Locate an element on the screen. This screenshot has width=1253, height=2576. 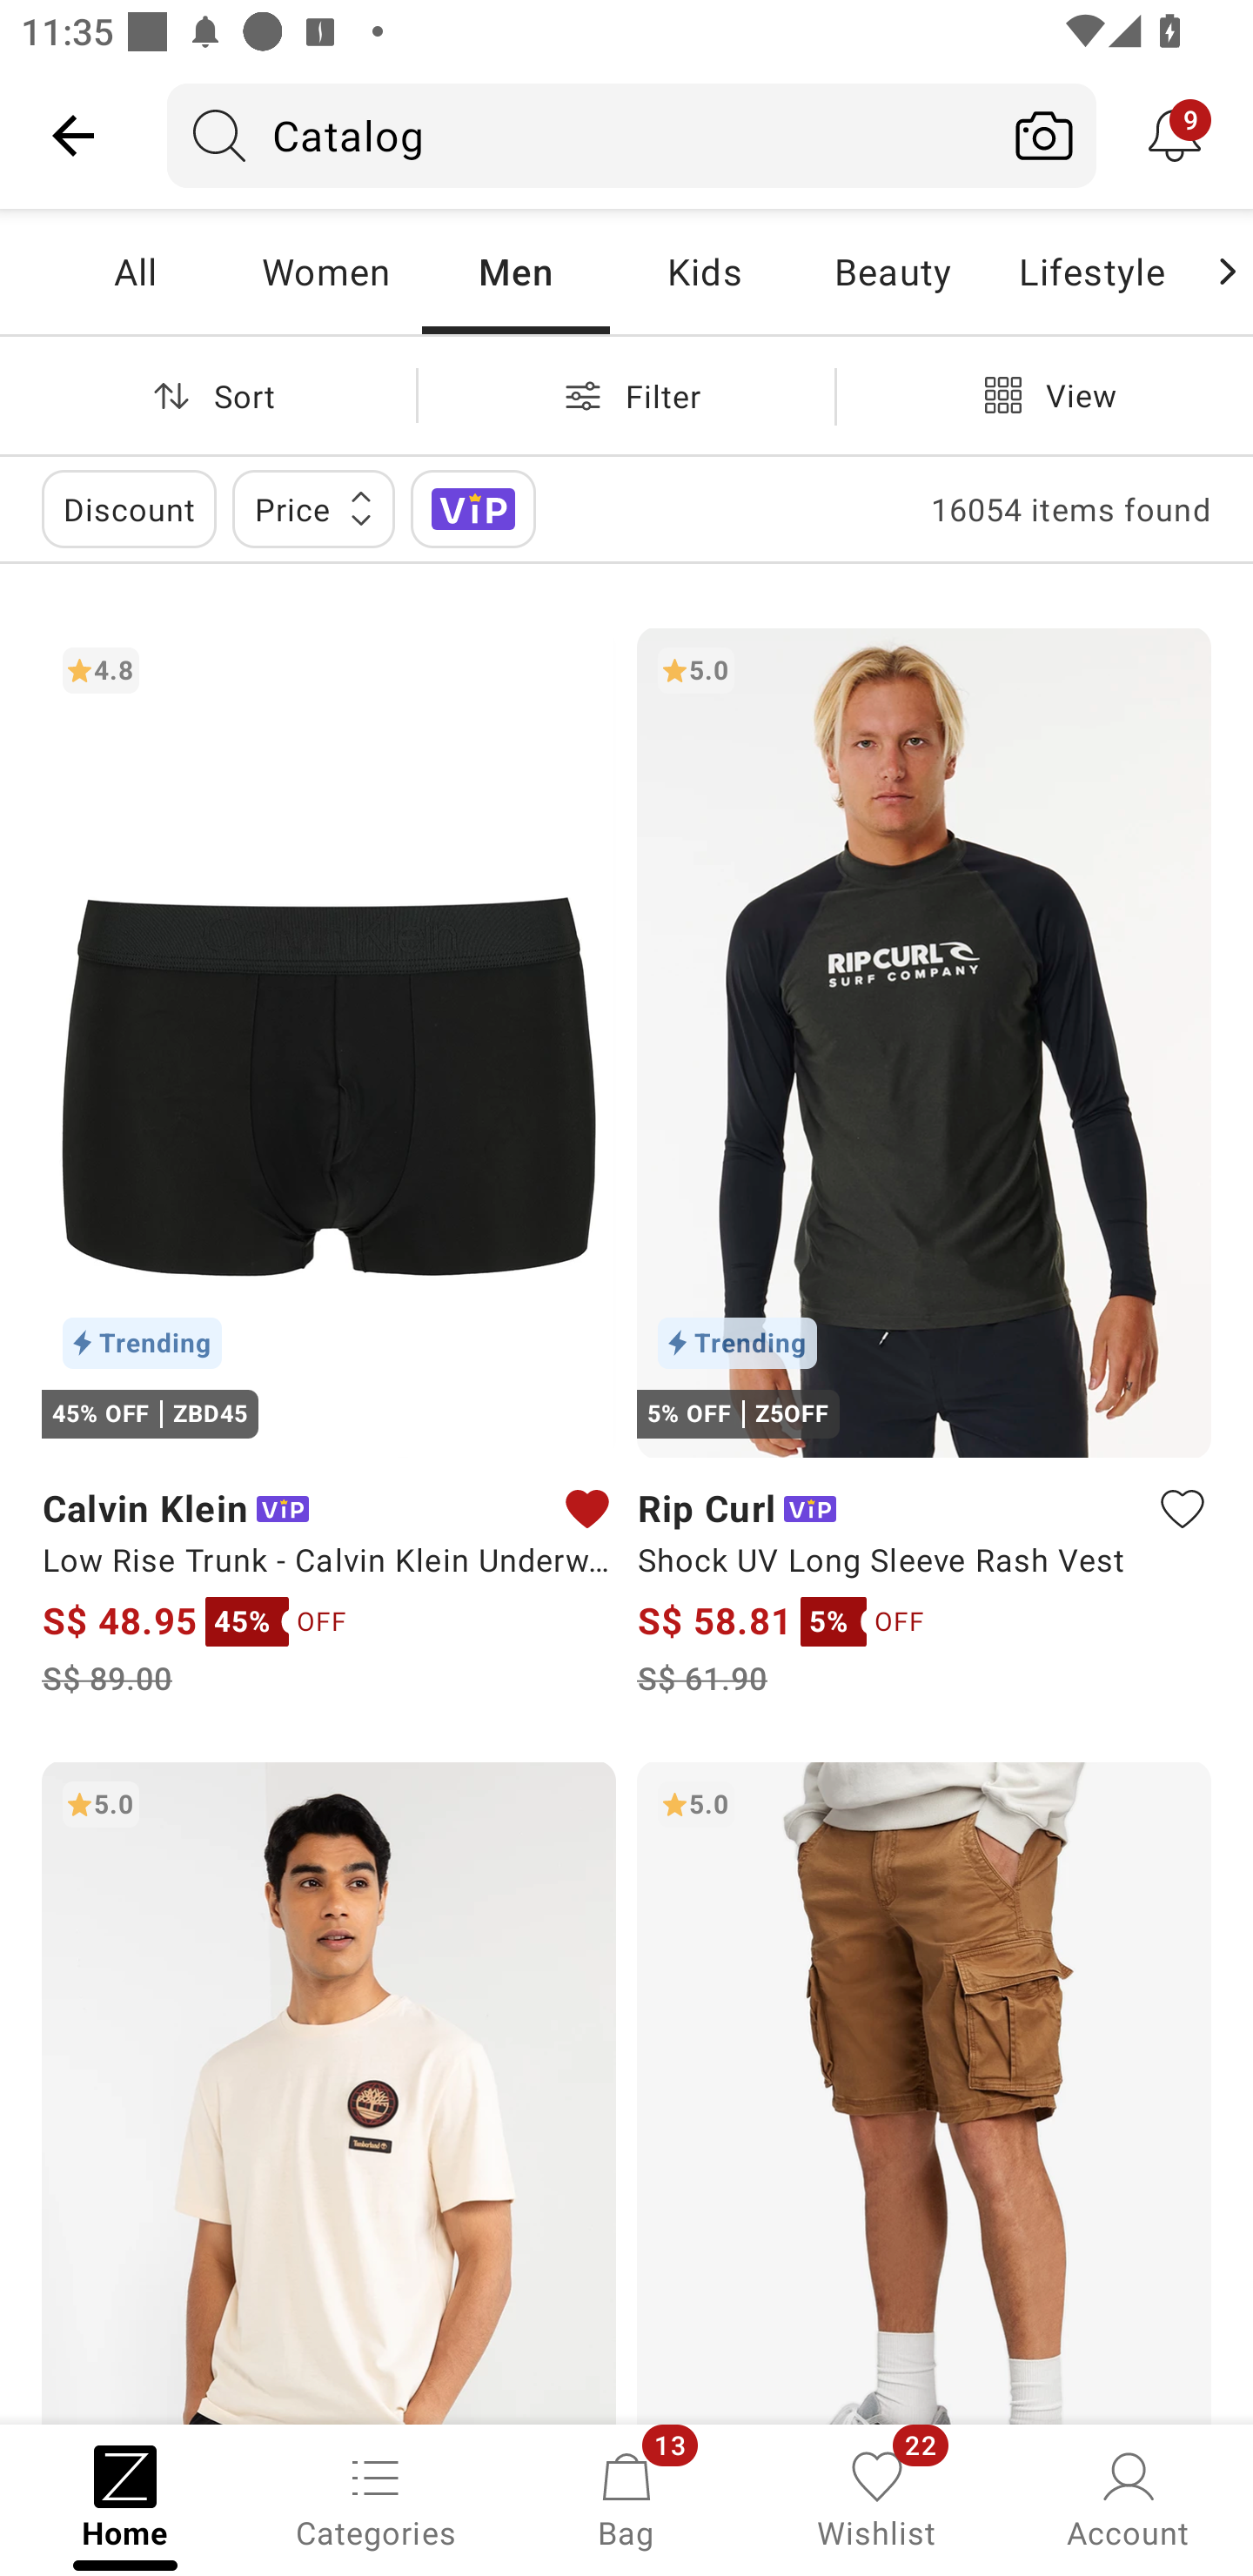
Lifestyle is located at coordinates (1091, 272).